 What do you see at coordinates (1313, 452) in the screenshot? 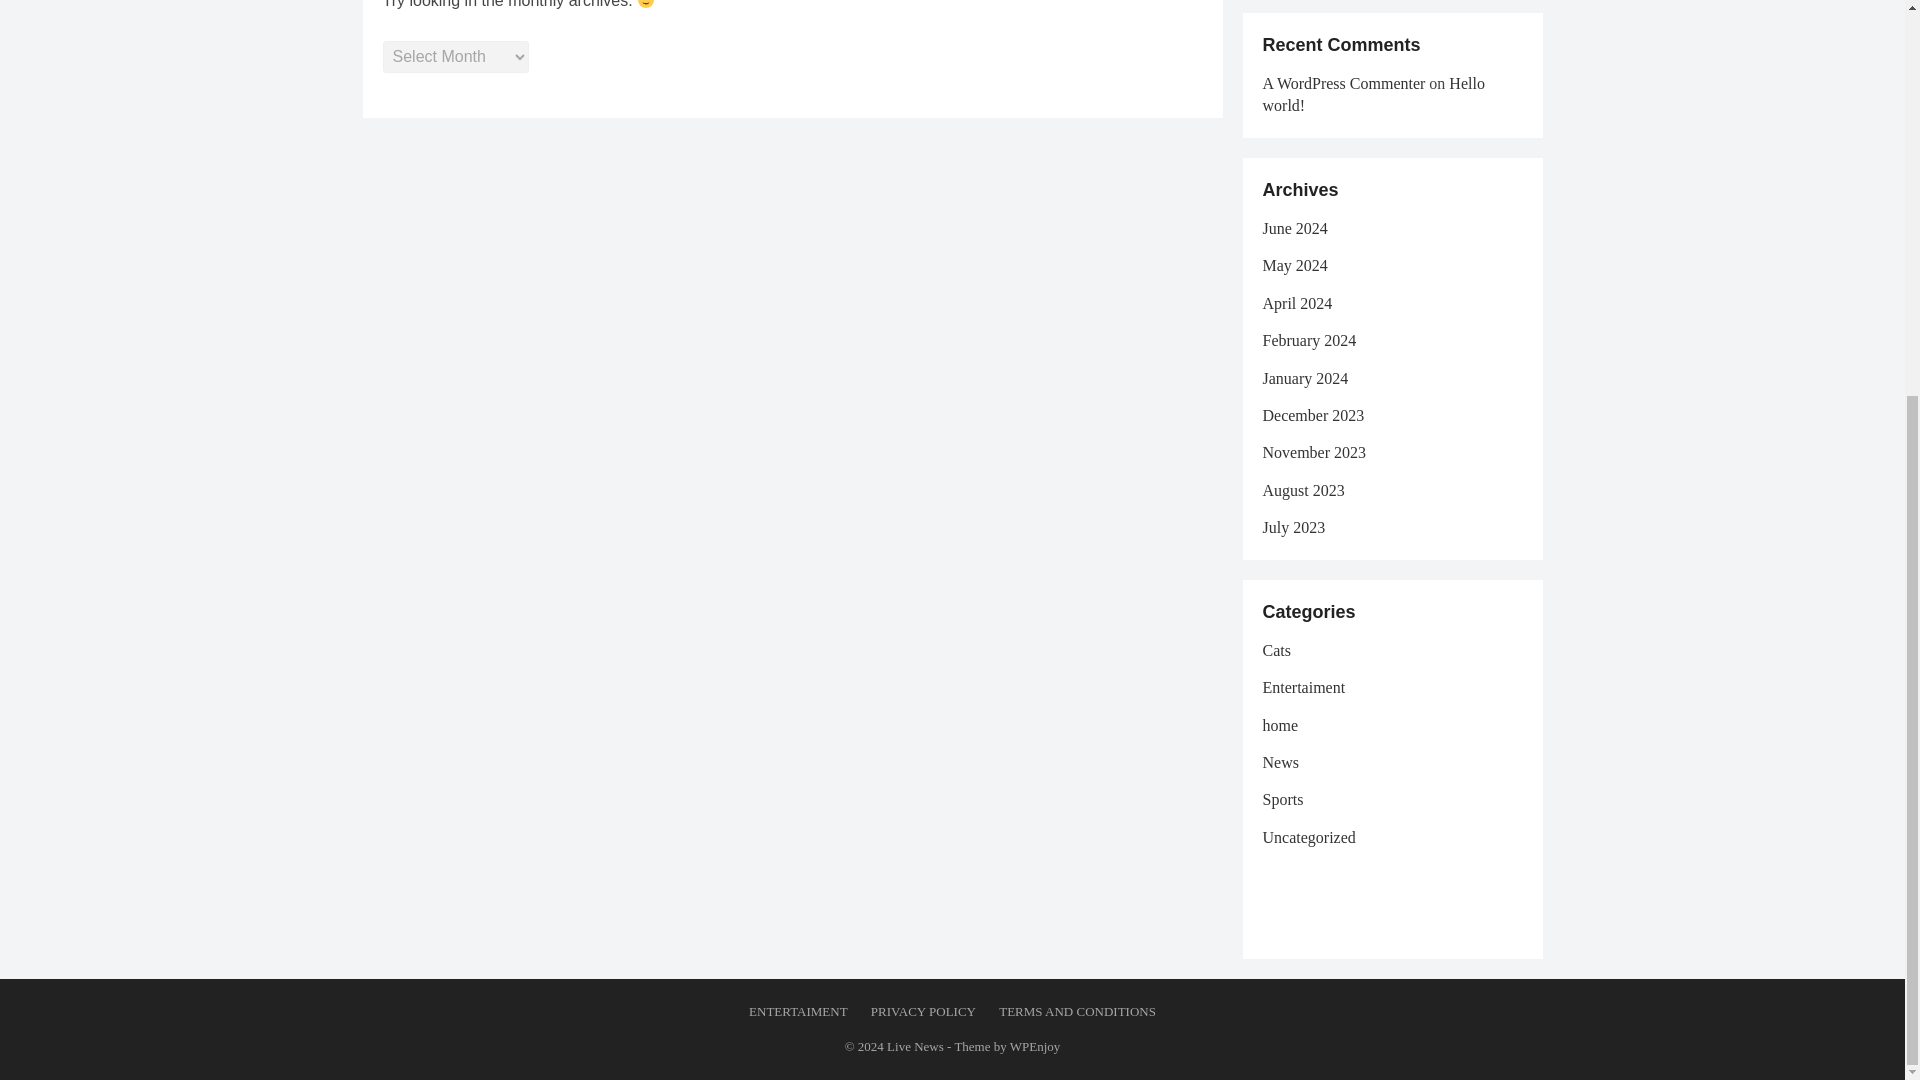
I see `November 2023` at bounding box center [1313, 452].